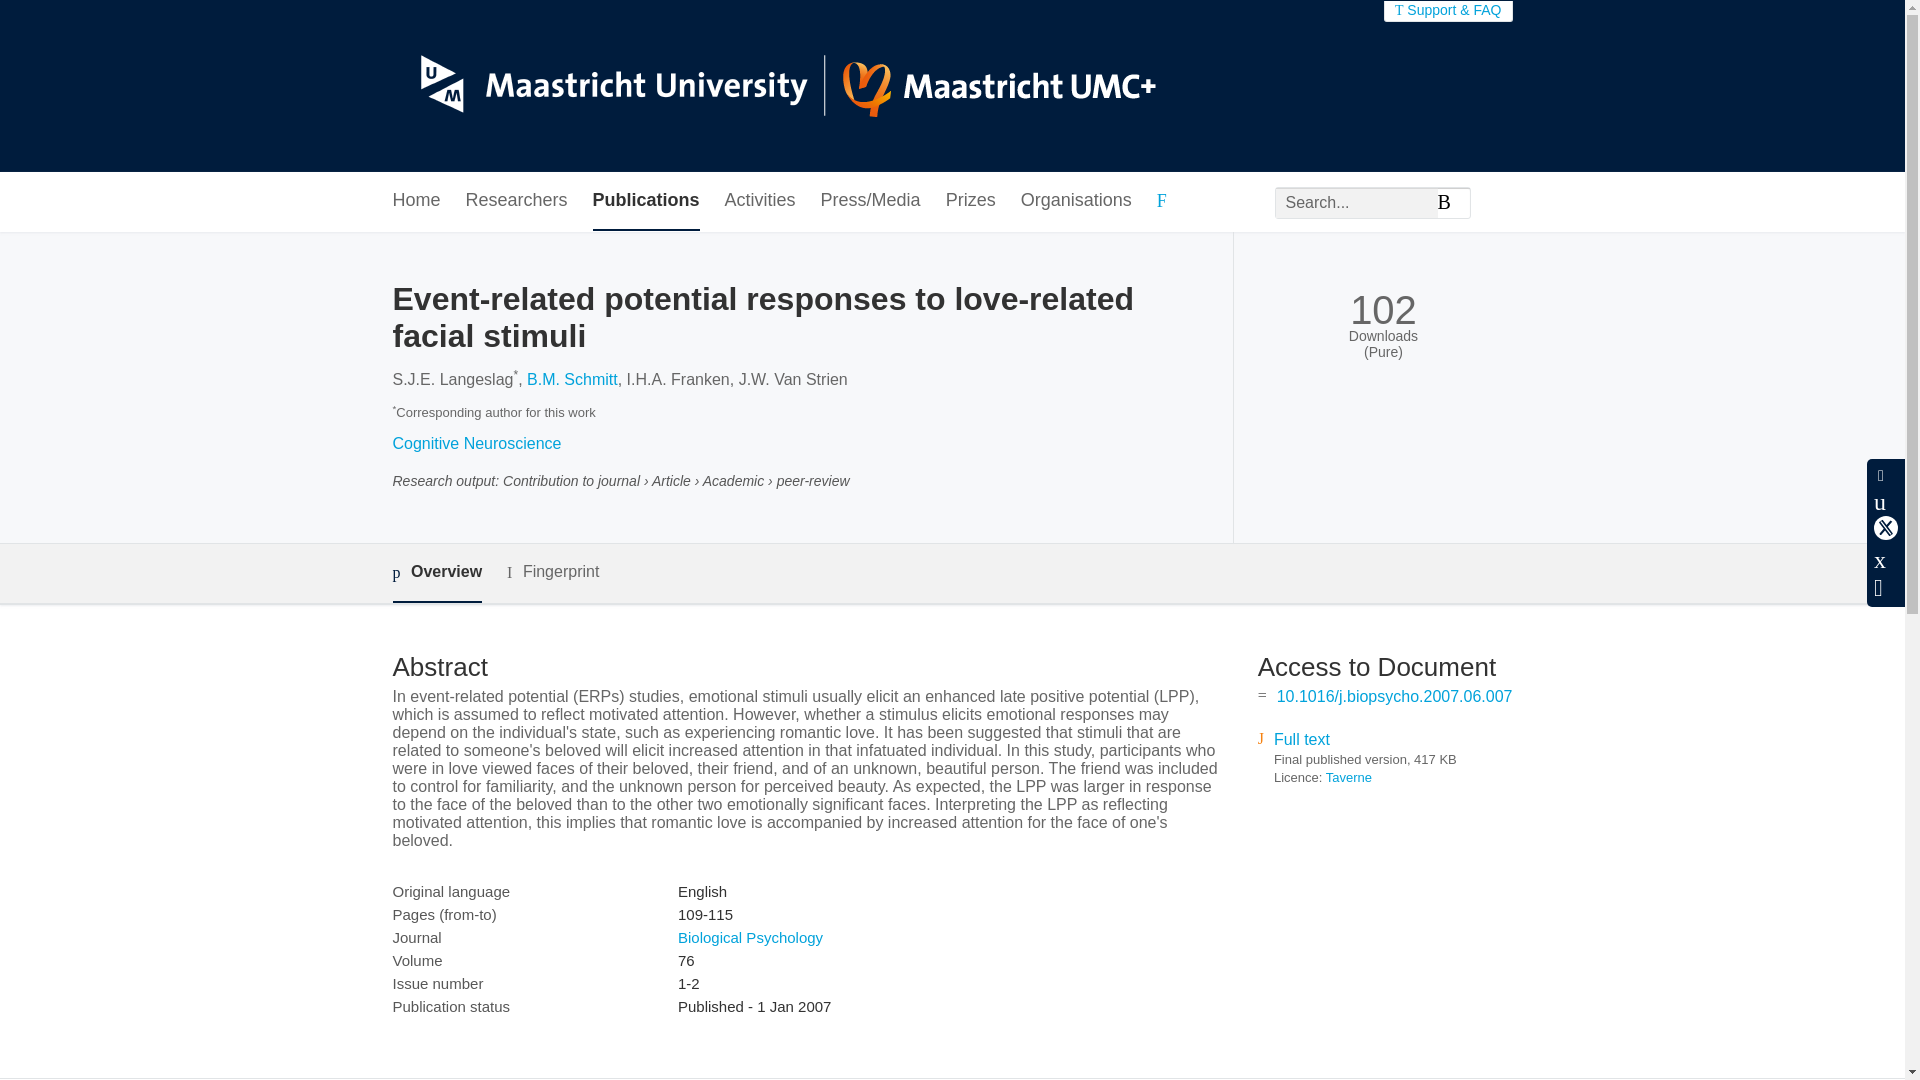  I want to click on Activities, so click(760, 201).